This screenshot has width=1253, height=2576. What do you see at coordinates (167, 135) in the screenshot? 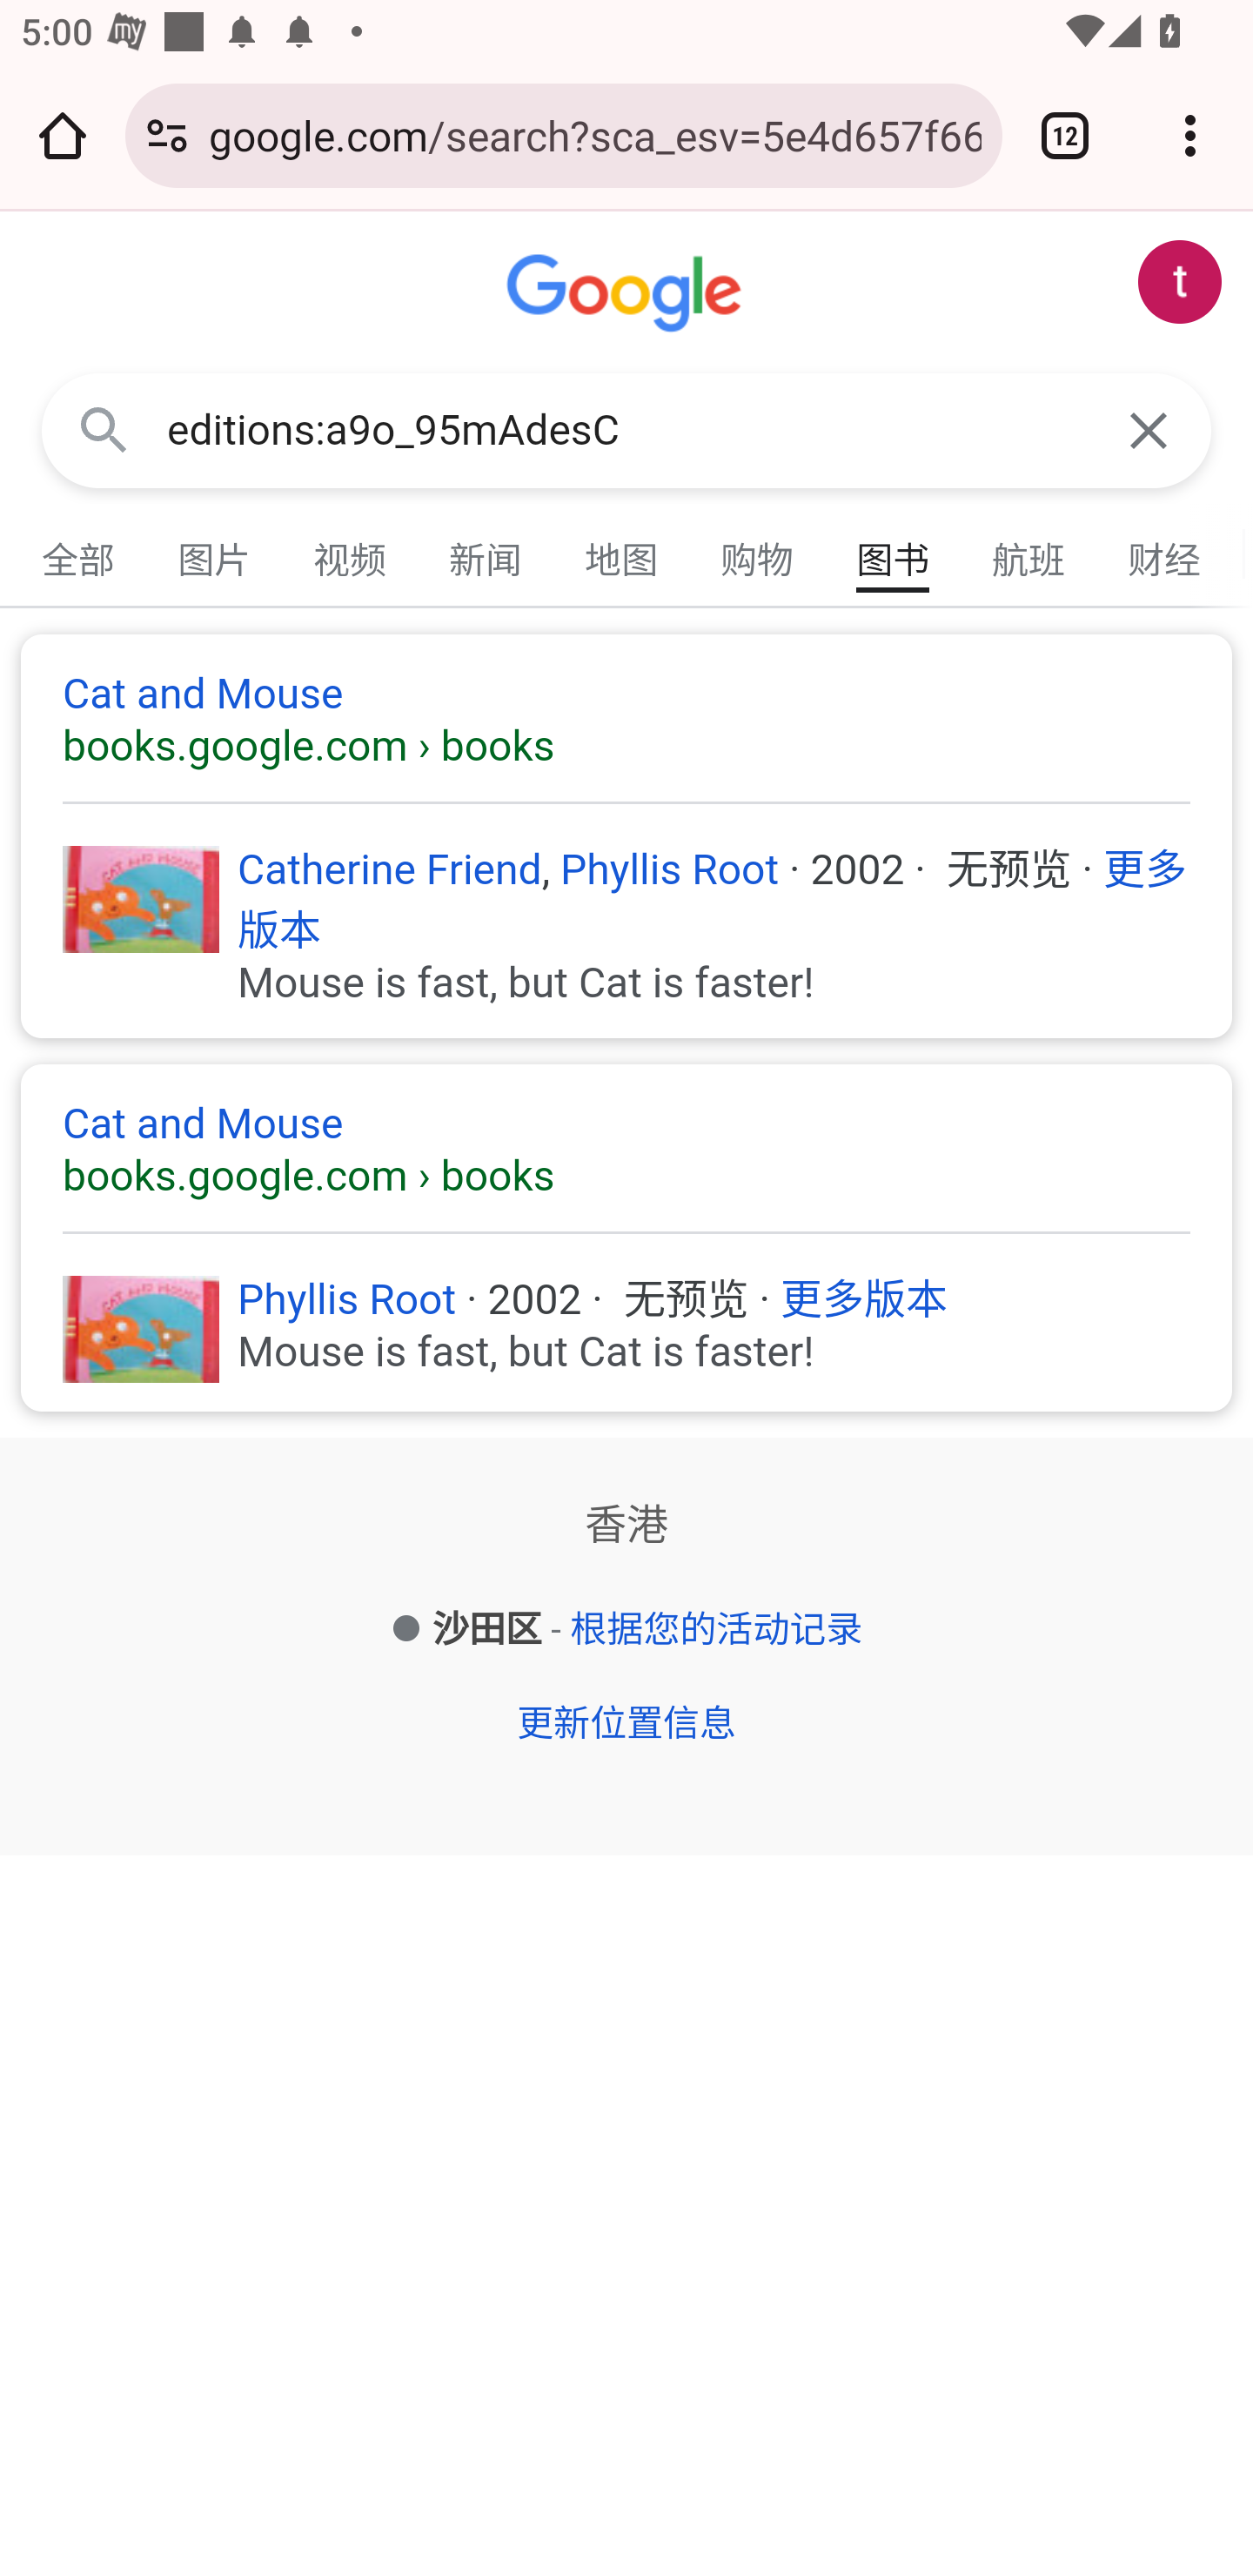
I see `Connection is secure` at bounding box center [167, 135].